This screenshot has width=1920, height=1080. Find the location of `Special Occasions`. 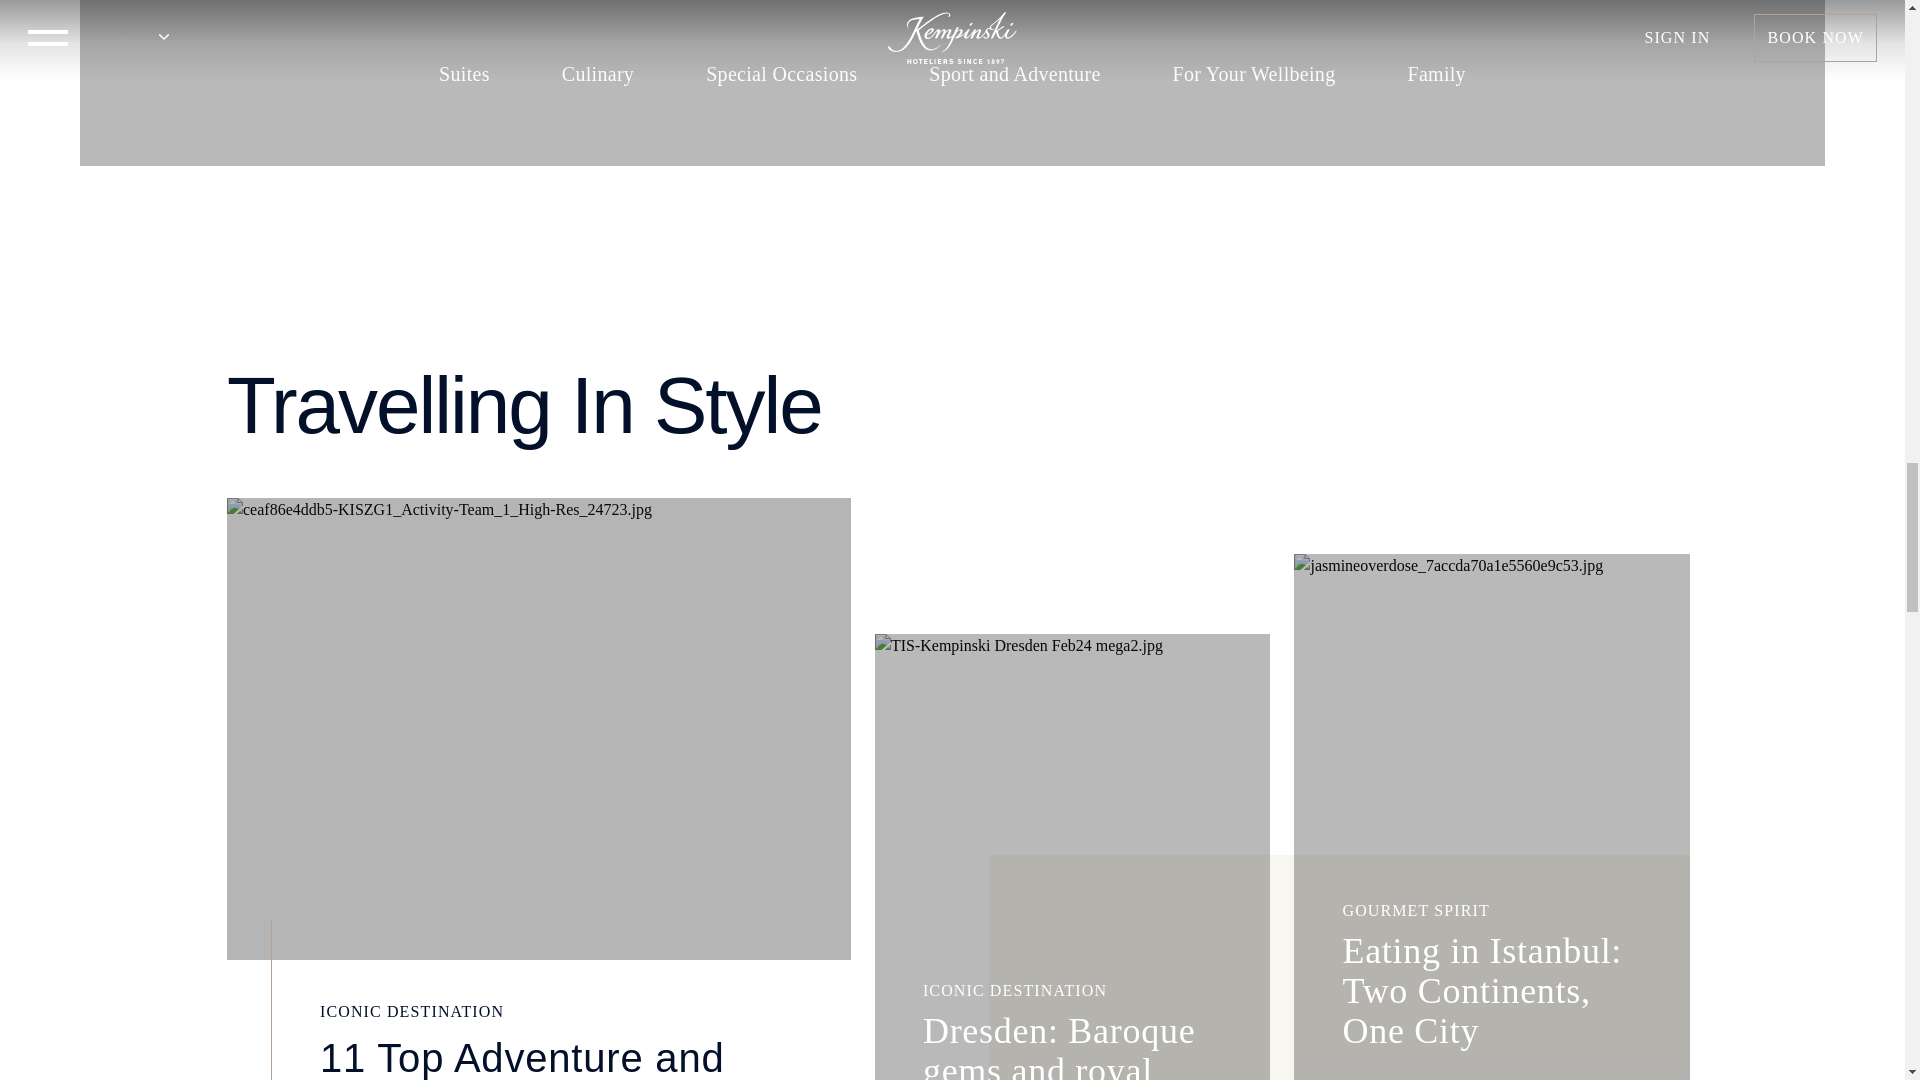

Special Occasions is located at coordinates (781, 74).